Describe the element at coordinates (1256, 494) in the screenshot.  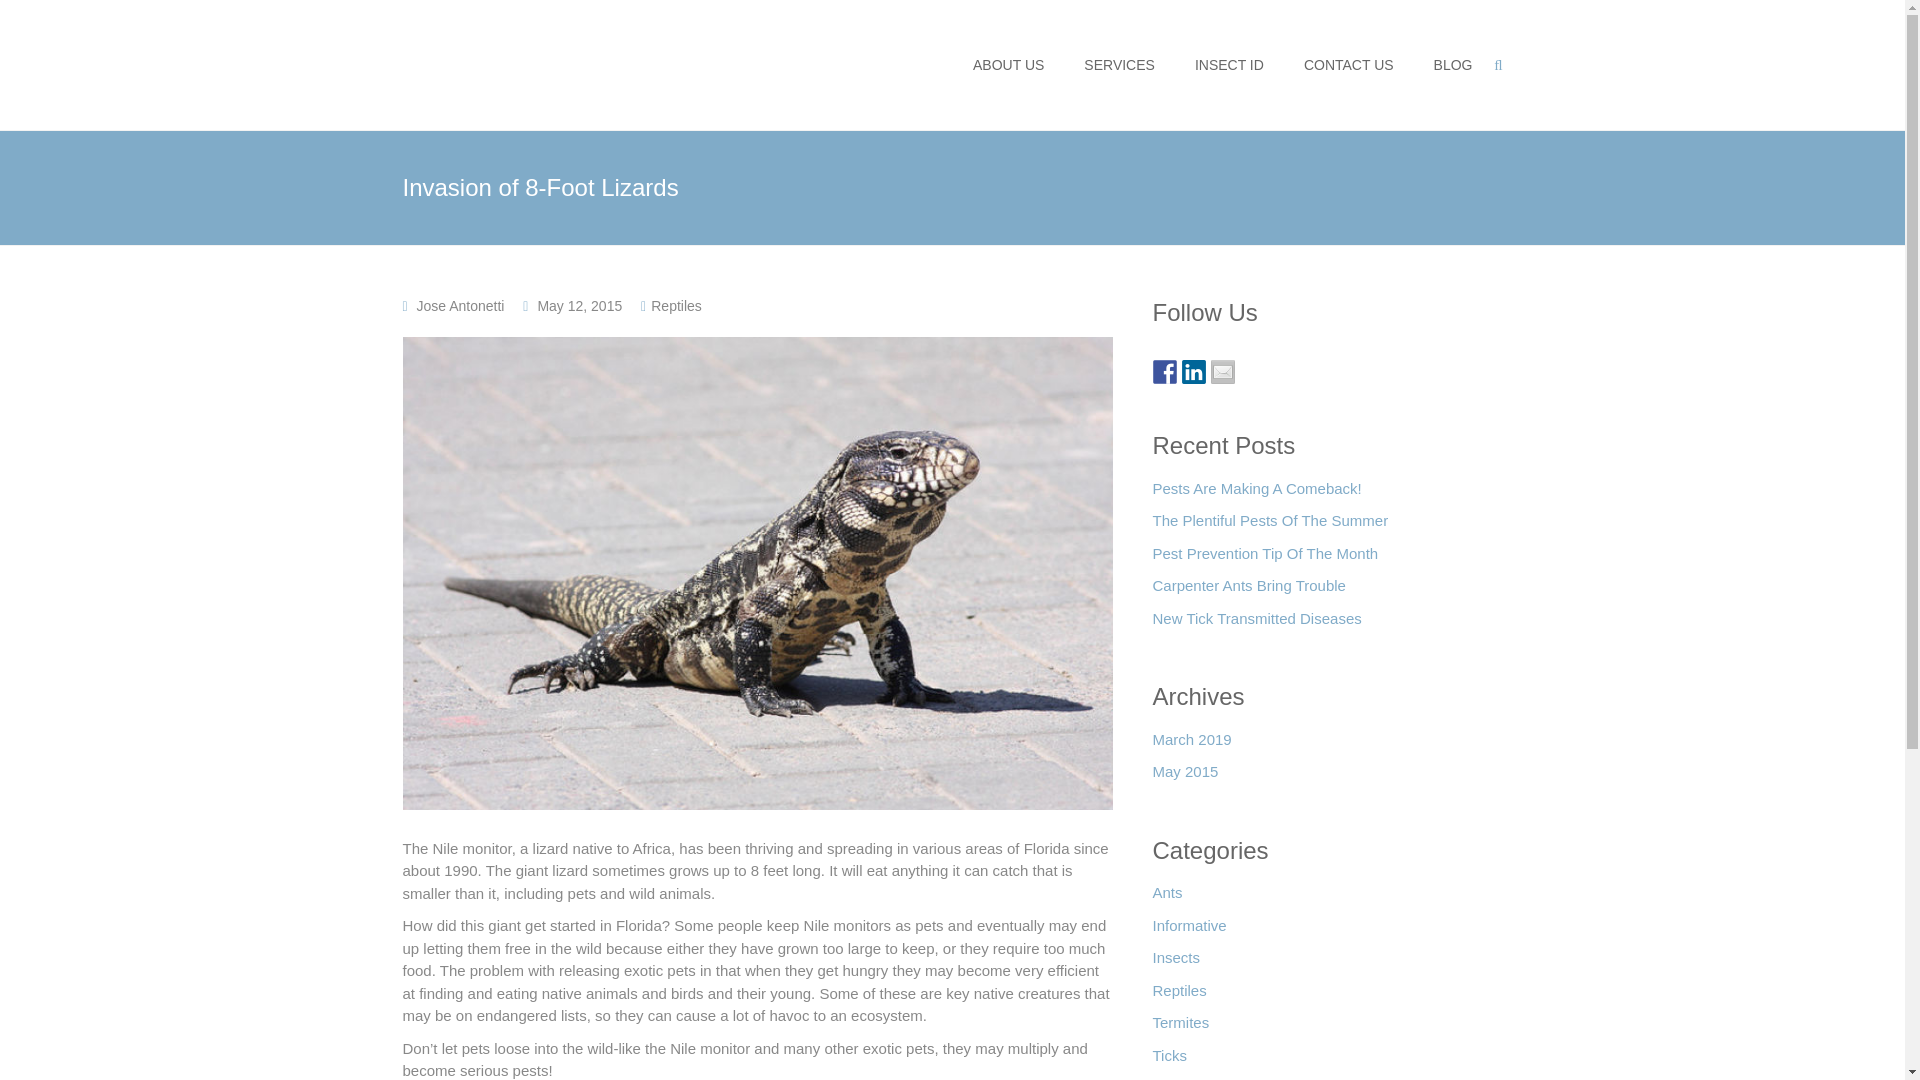
I see `Pests Are Making A Comeback!` at that location.